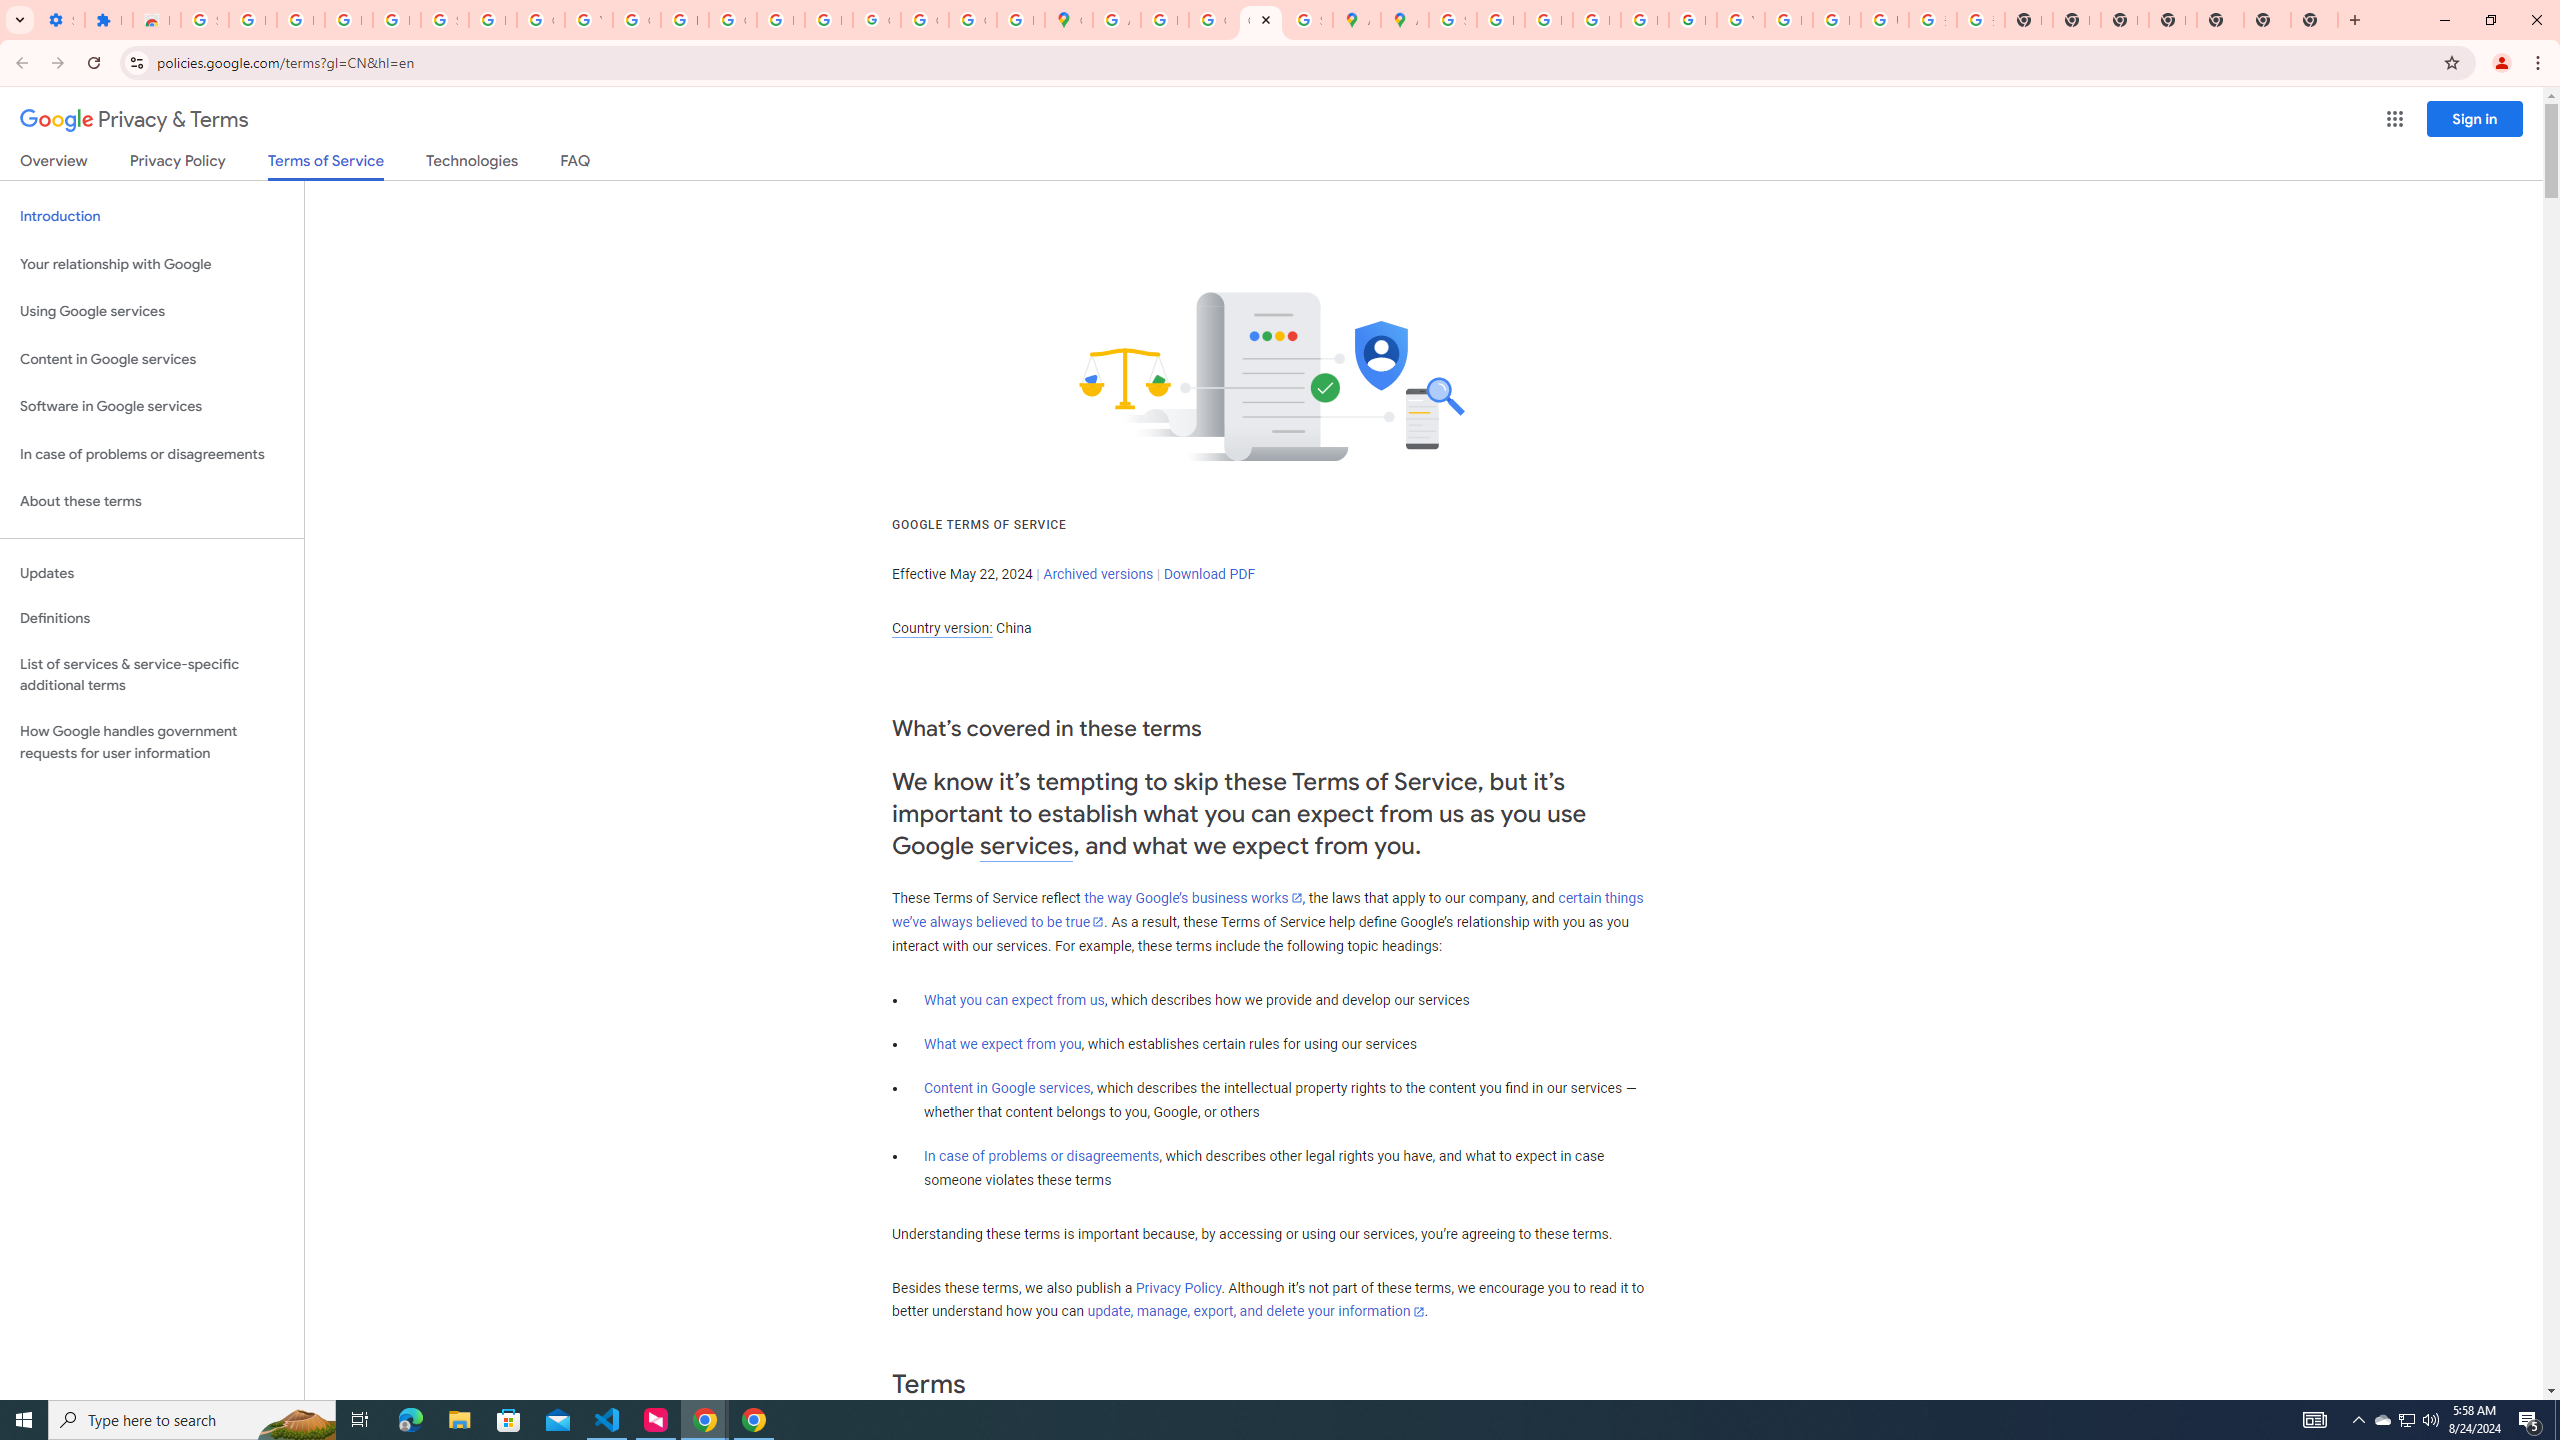 This screenshot has width=2560, height=1440. What do you see at coordinates (1014, 1000) in the screenshot?
I see `What you can expect from us` at bounding box center [1014, 1000].